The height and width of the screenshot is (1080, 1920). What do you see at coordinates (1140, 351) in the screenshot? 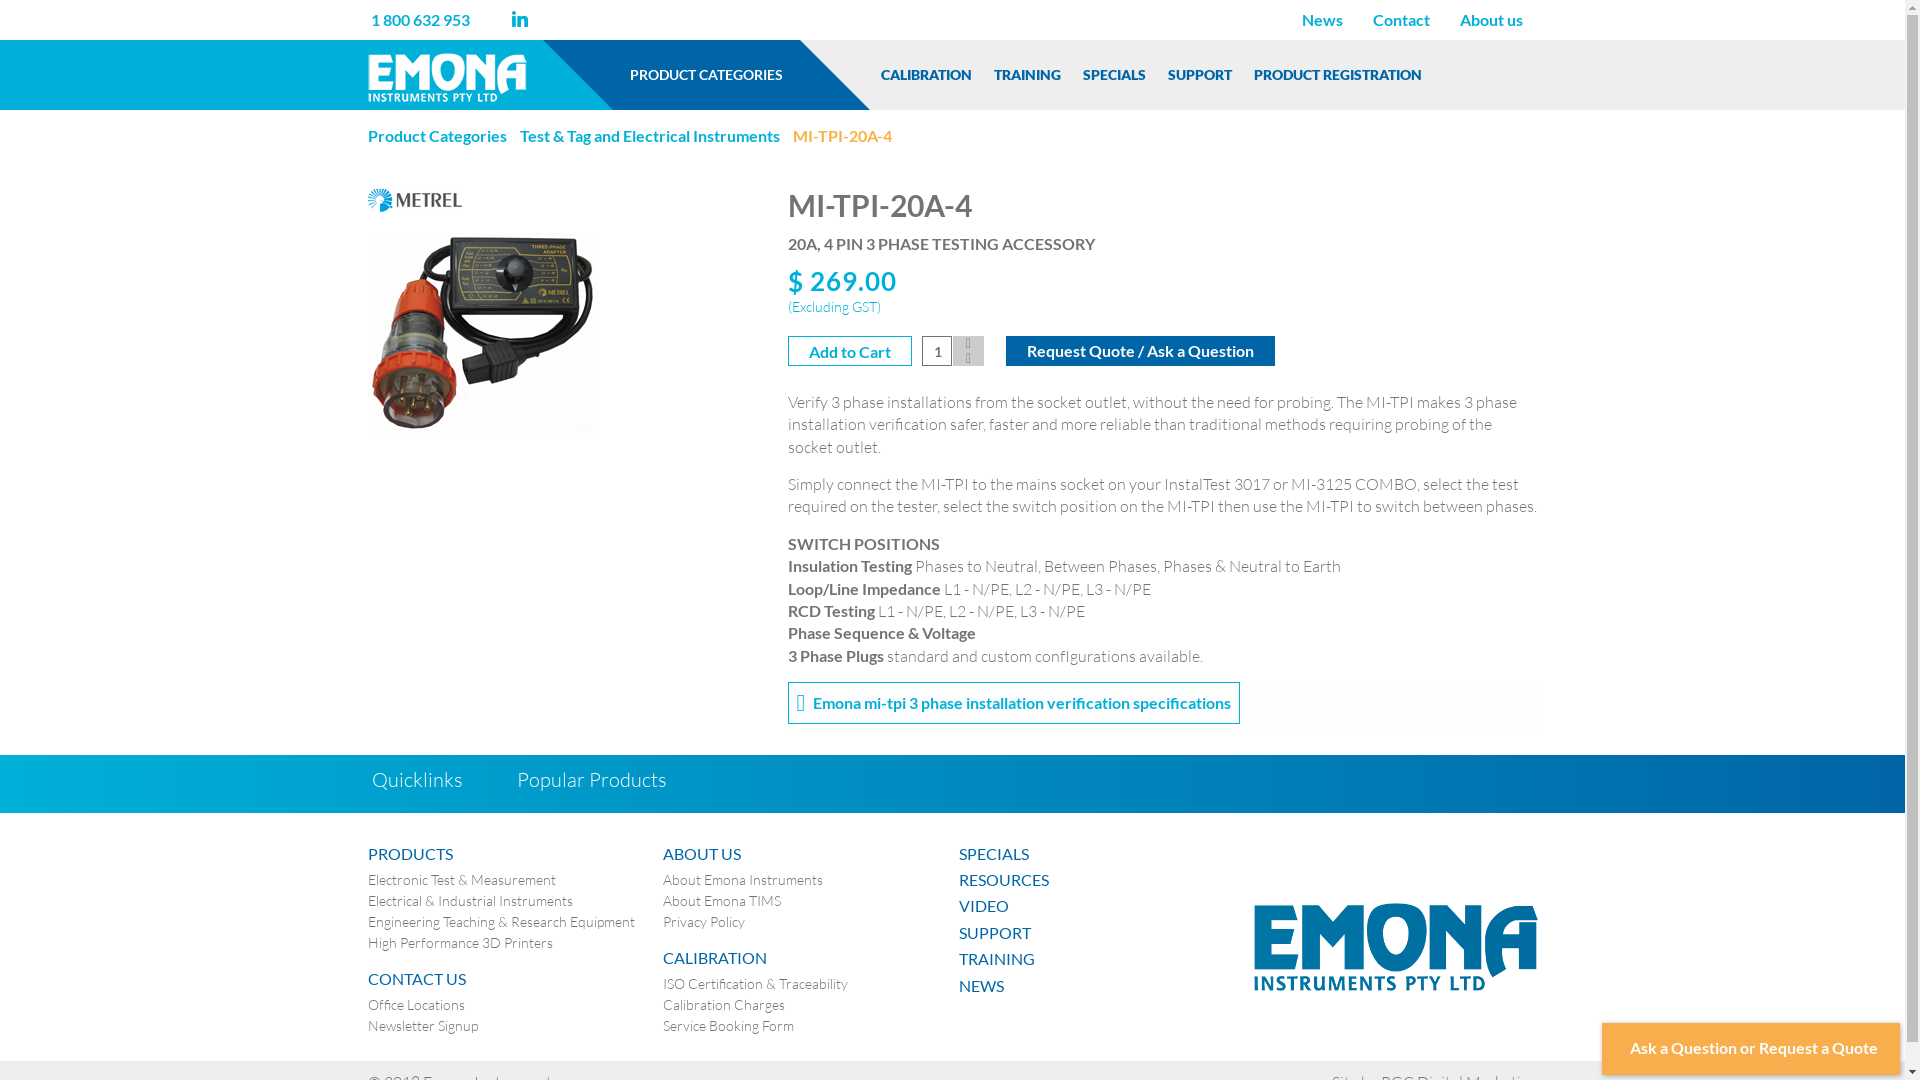
I see `Request Quote / Ask a Question` at bounding box center [1140, 351].